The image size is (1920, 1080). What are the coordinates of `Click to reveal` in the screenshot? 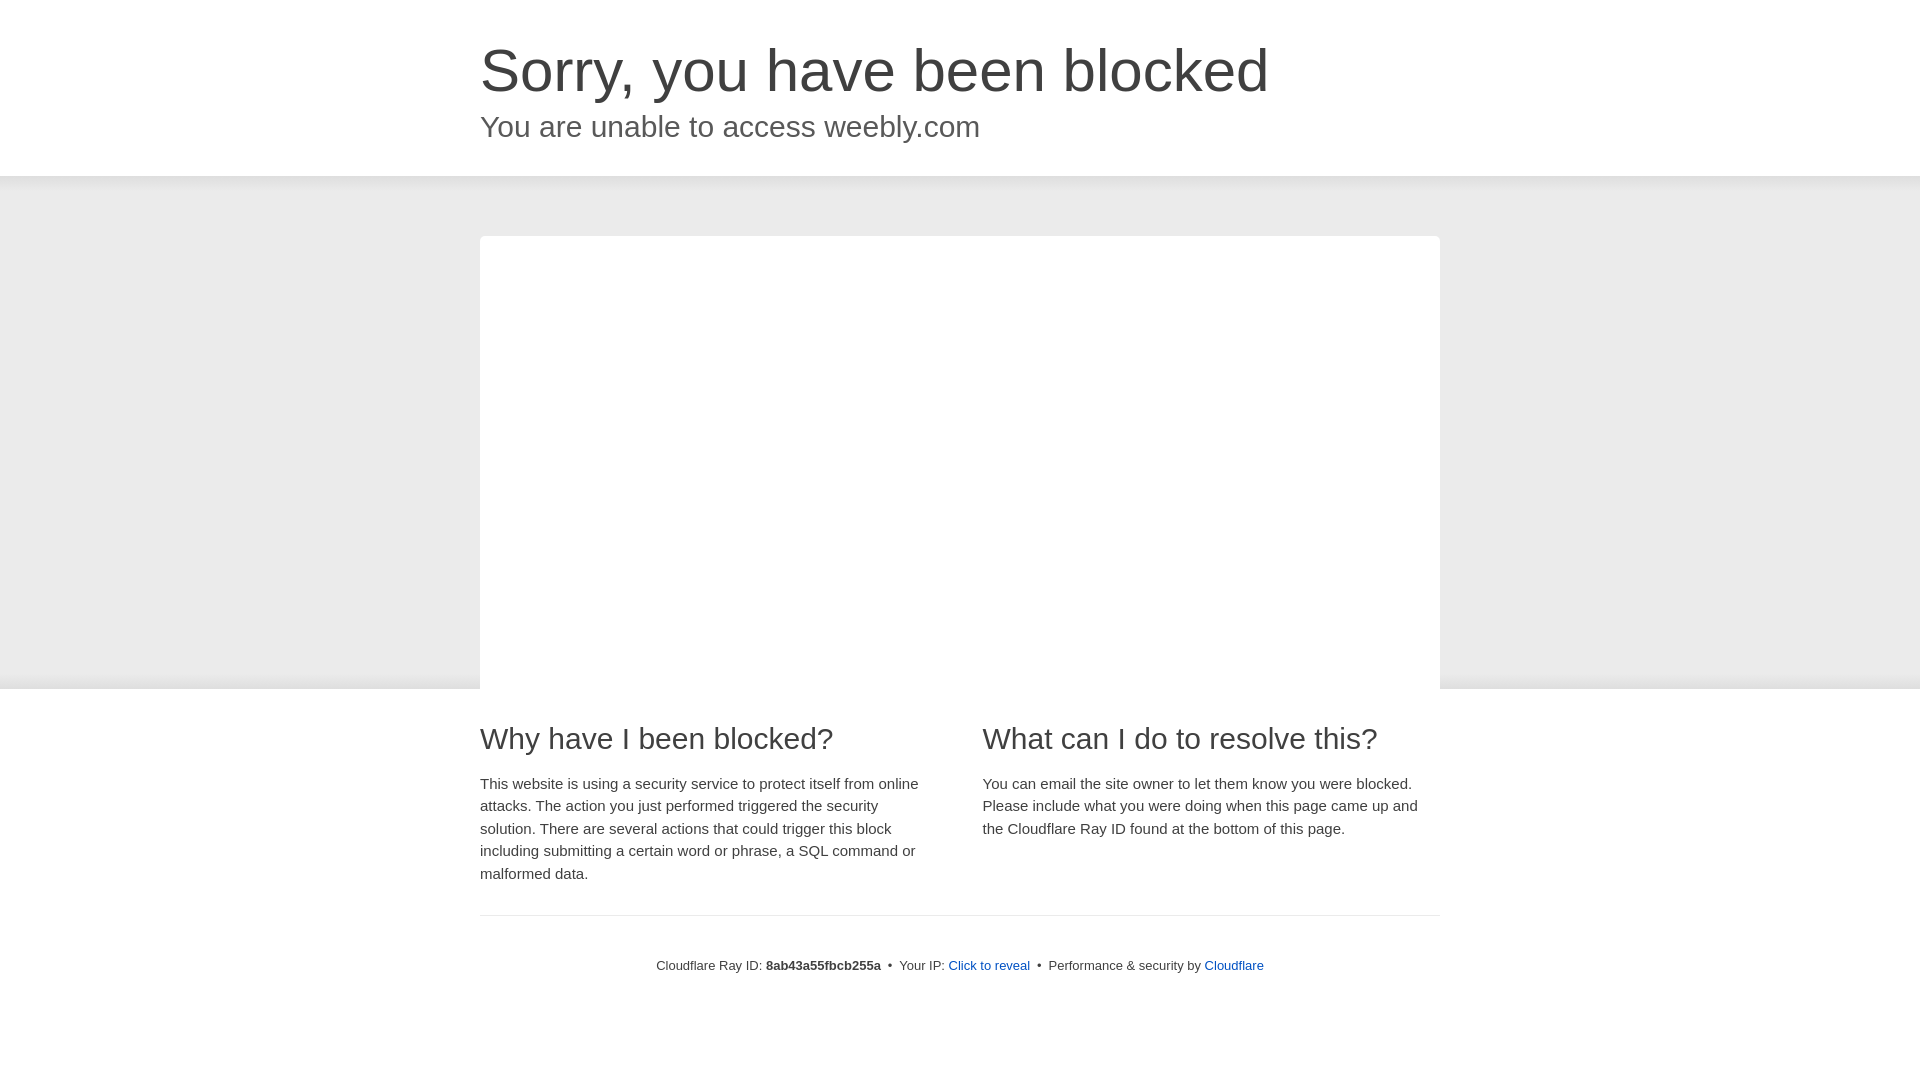 It's located at (990, 966).